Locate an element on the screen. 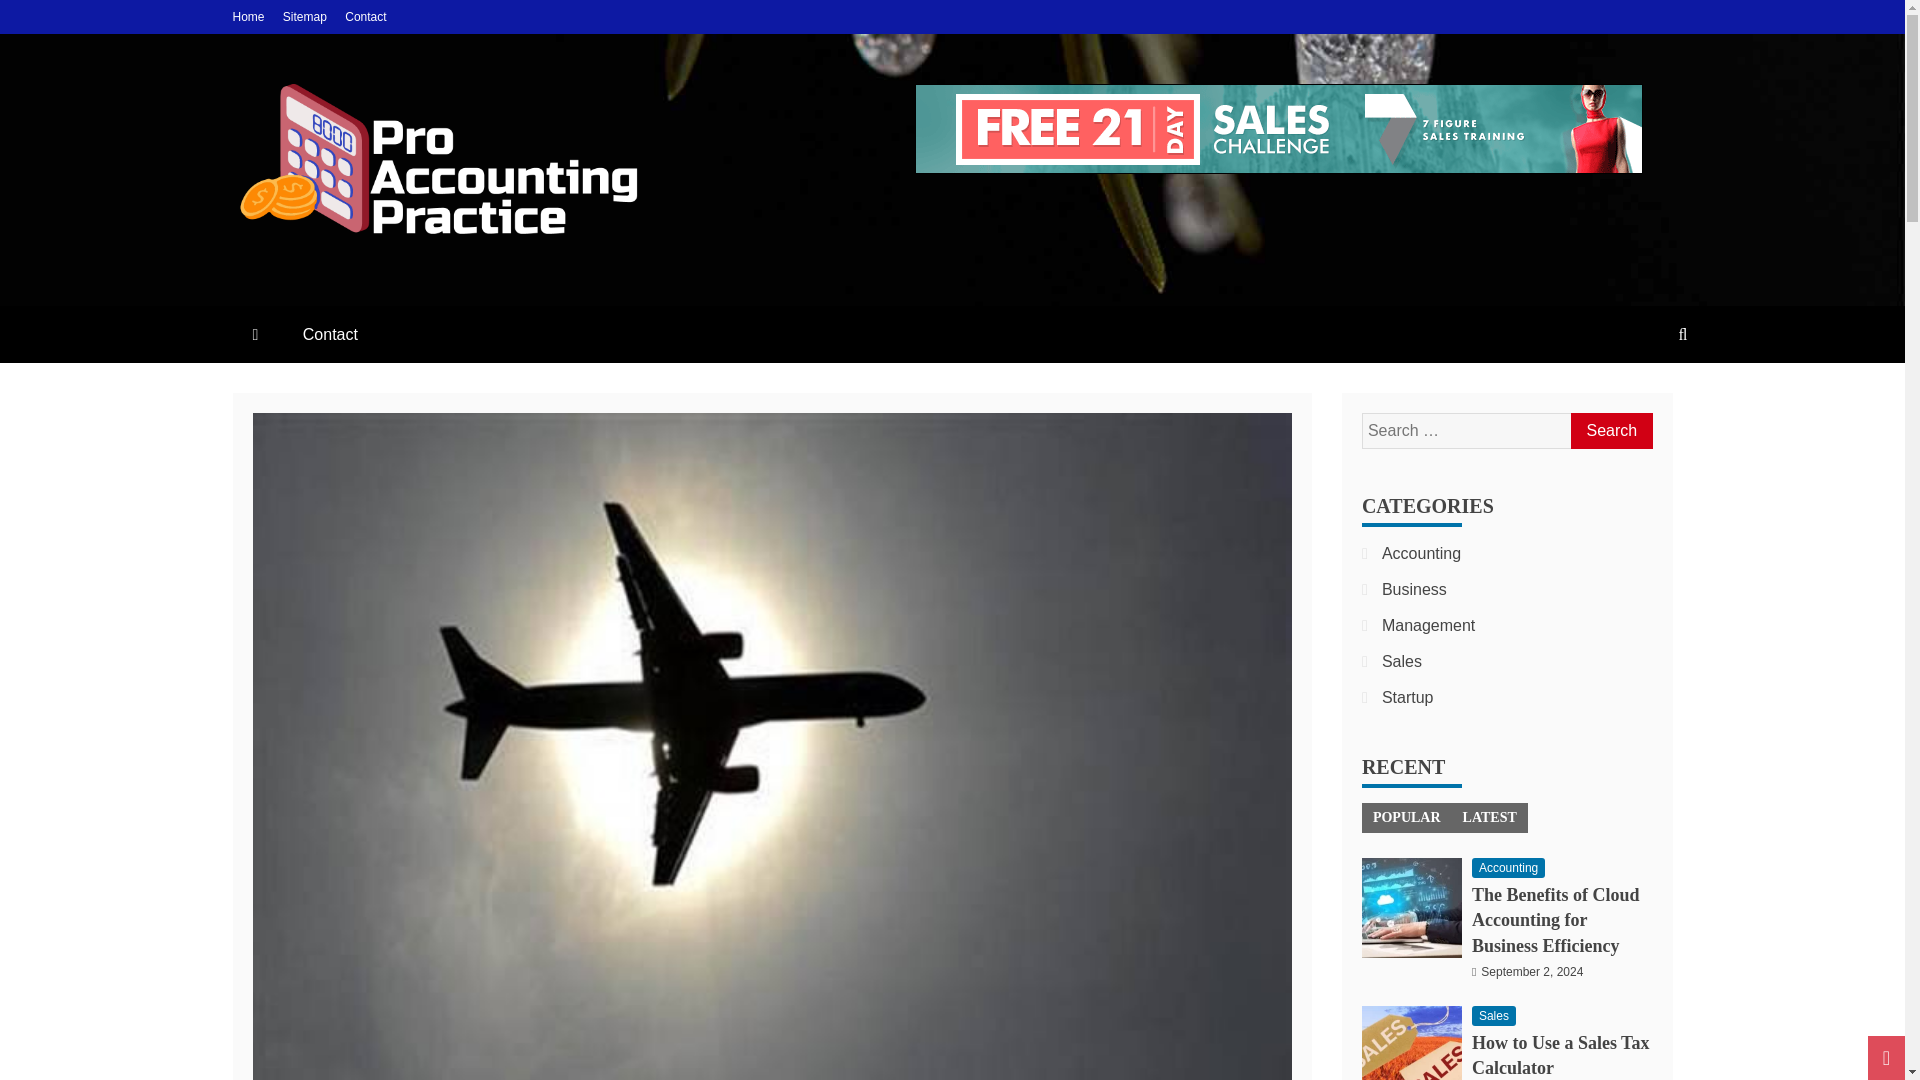 Image resolution: width=1920 pixels, height=1080 pixels. Contact is located at coordinates (330, 334).